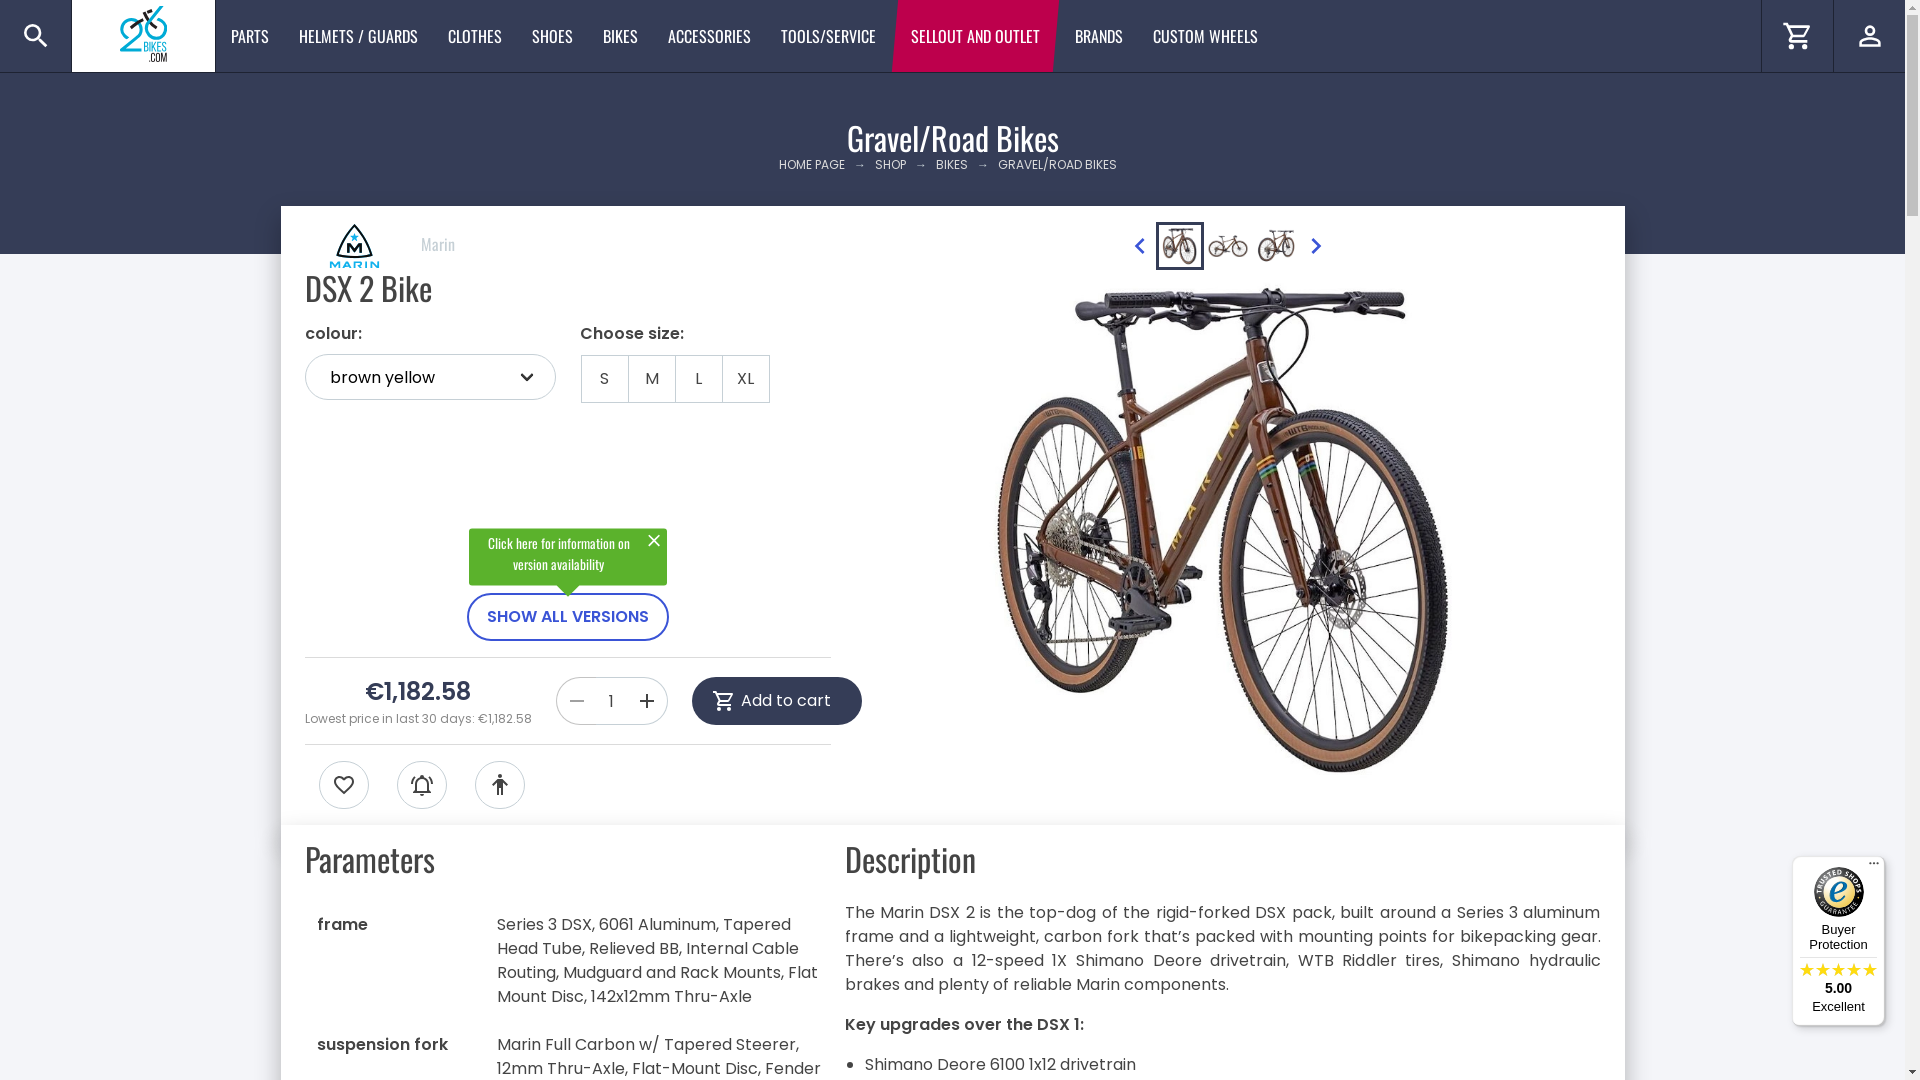  What do you see at coordinates (746, 379) in the screenshot?
I see `XL` at bounding box center [746, 379].